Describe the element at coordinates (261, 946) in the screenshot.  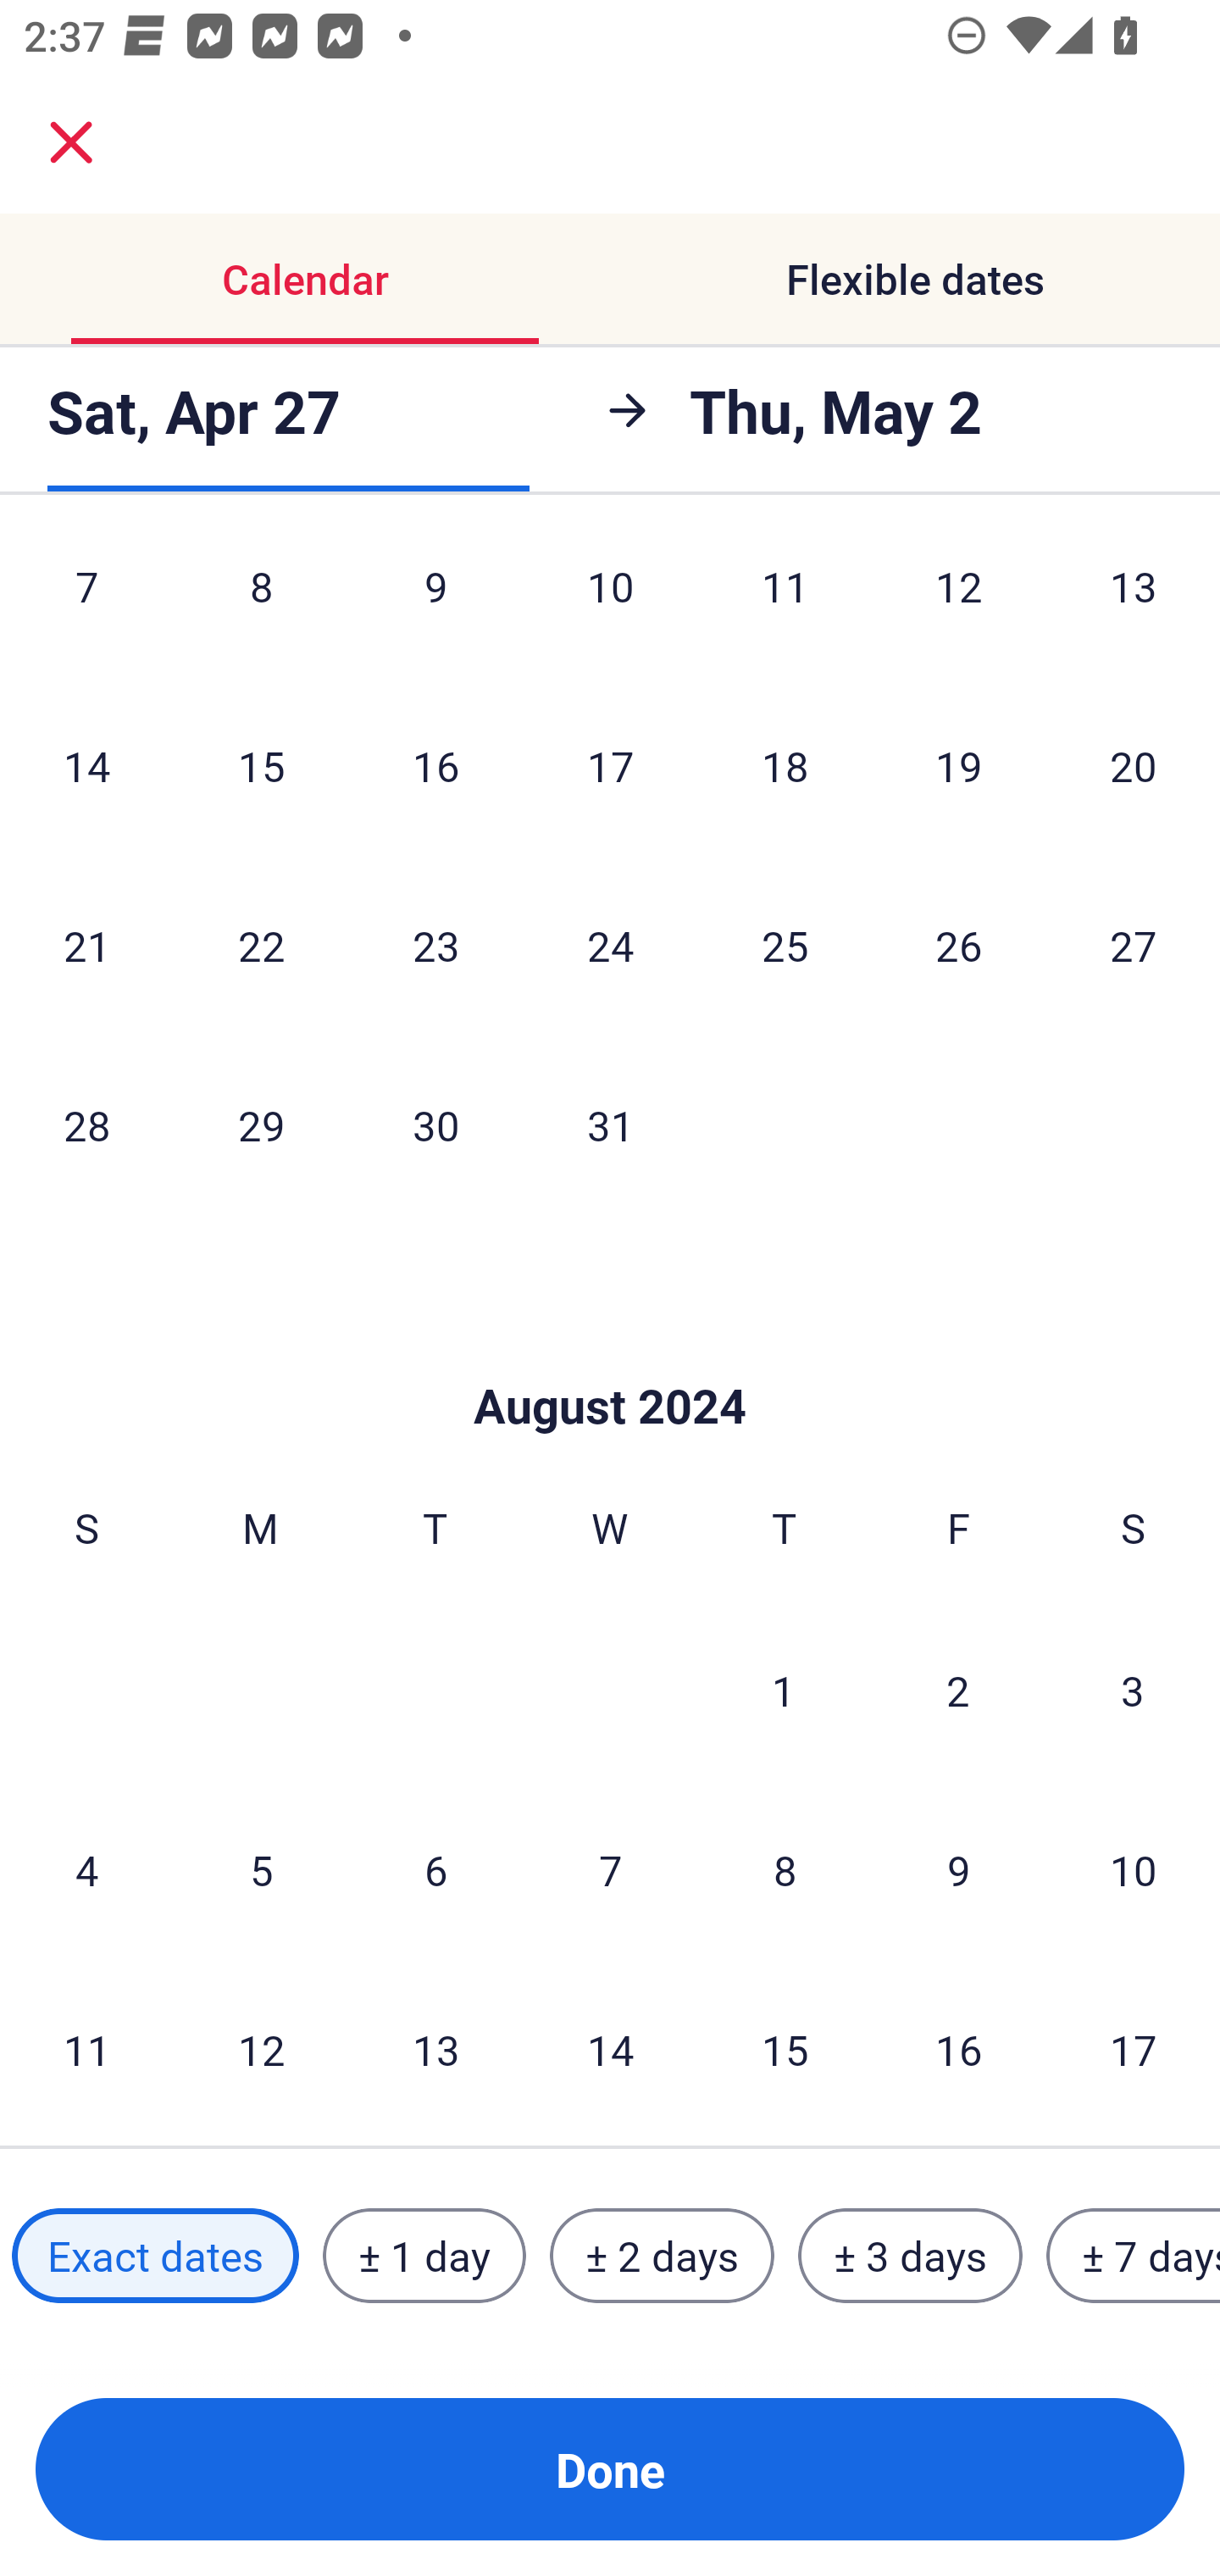
I see `22 Monday, July 22, 2024` at that location.